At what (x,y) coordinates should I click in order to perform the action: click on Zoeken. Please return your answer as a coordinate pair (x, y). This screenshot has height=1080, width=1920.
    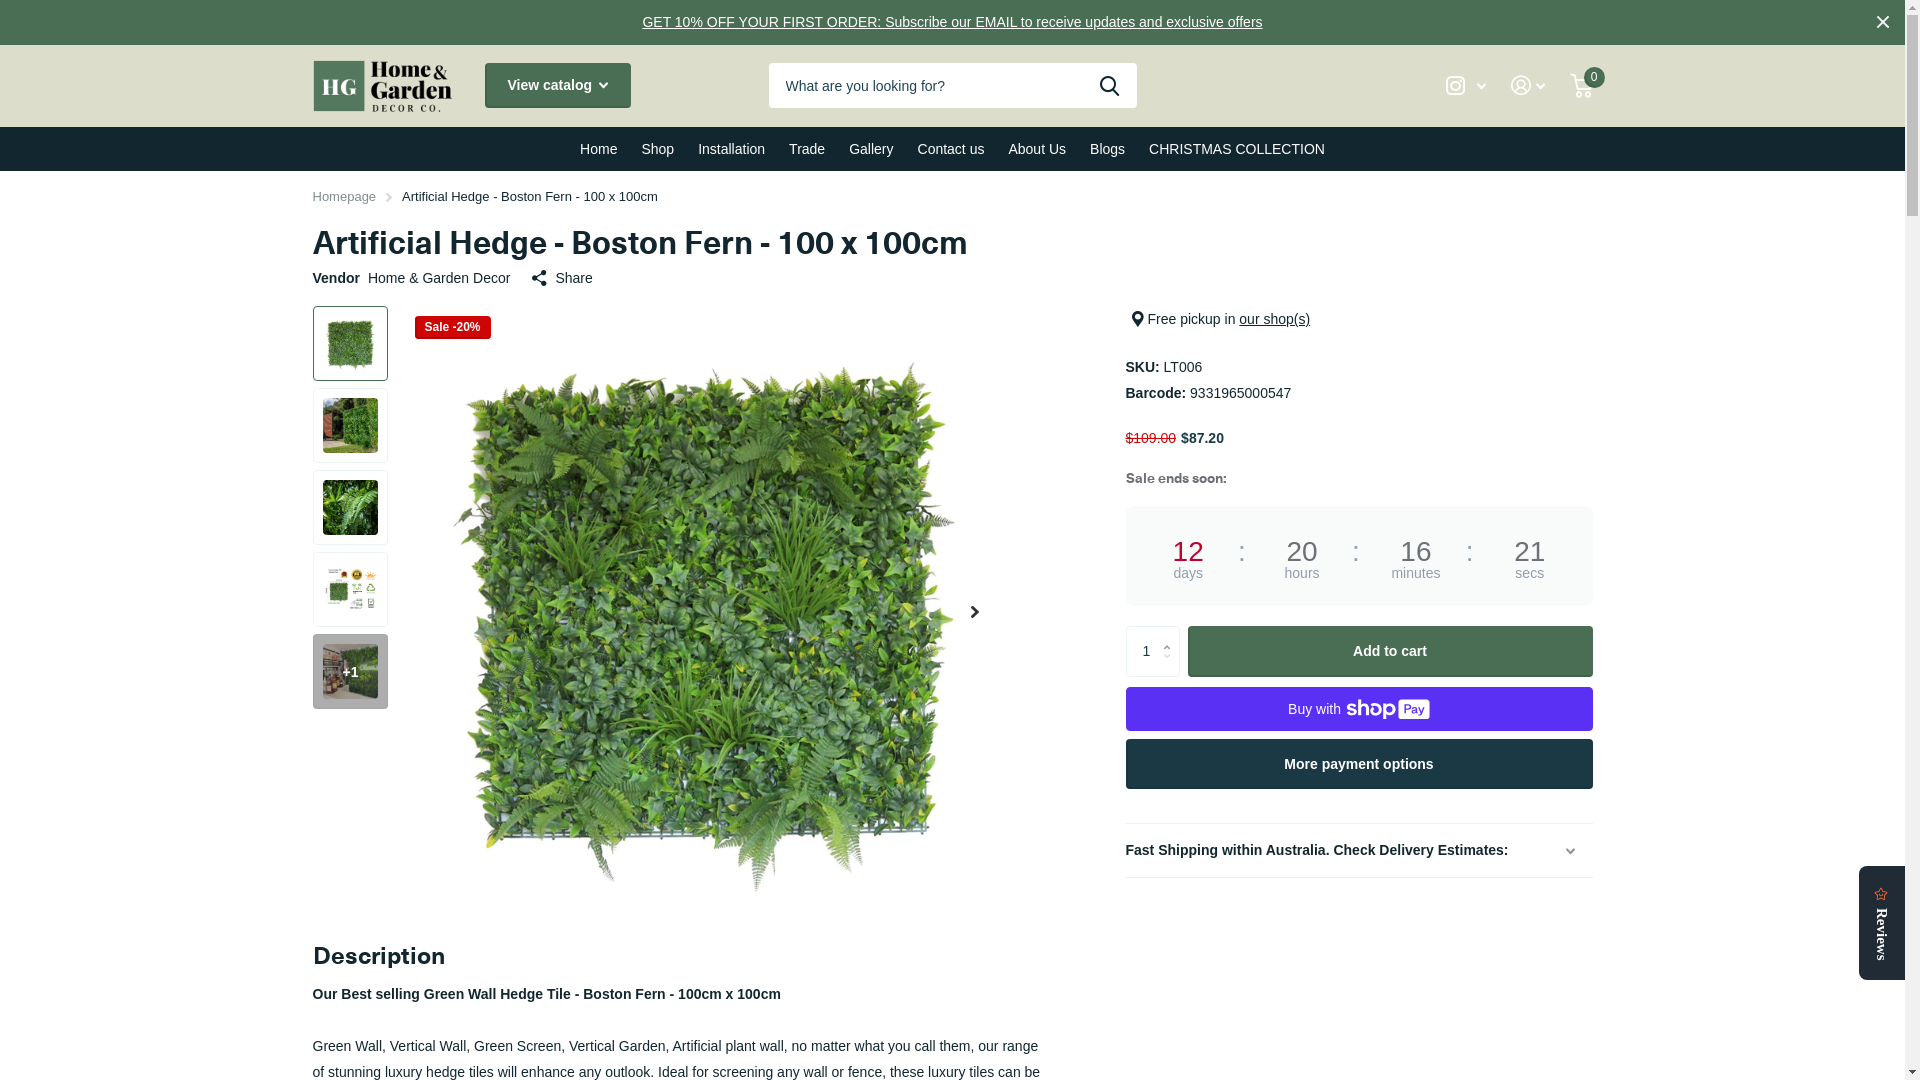
    Looking at the image, I should click on (1110, 86).